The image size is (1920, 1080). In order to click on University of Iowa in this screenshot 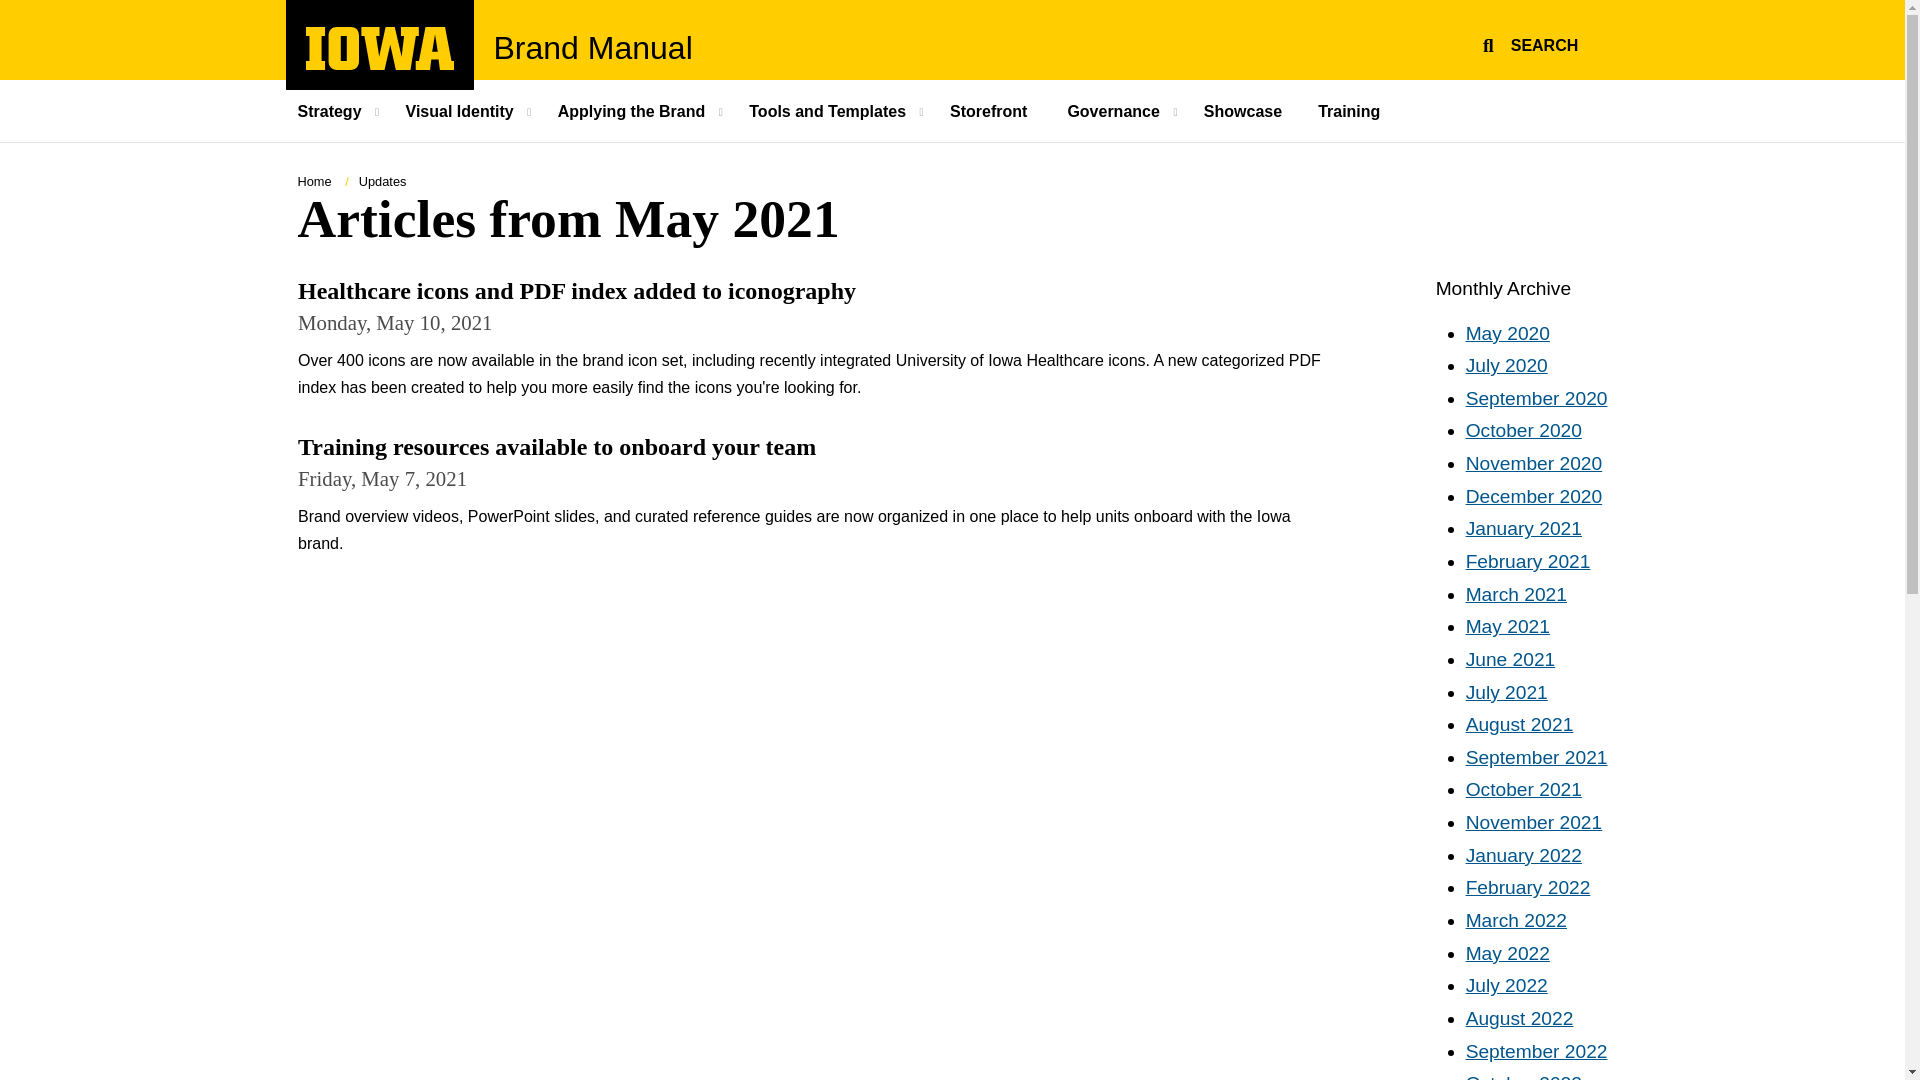, I will do `click(593, 48)`.